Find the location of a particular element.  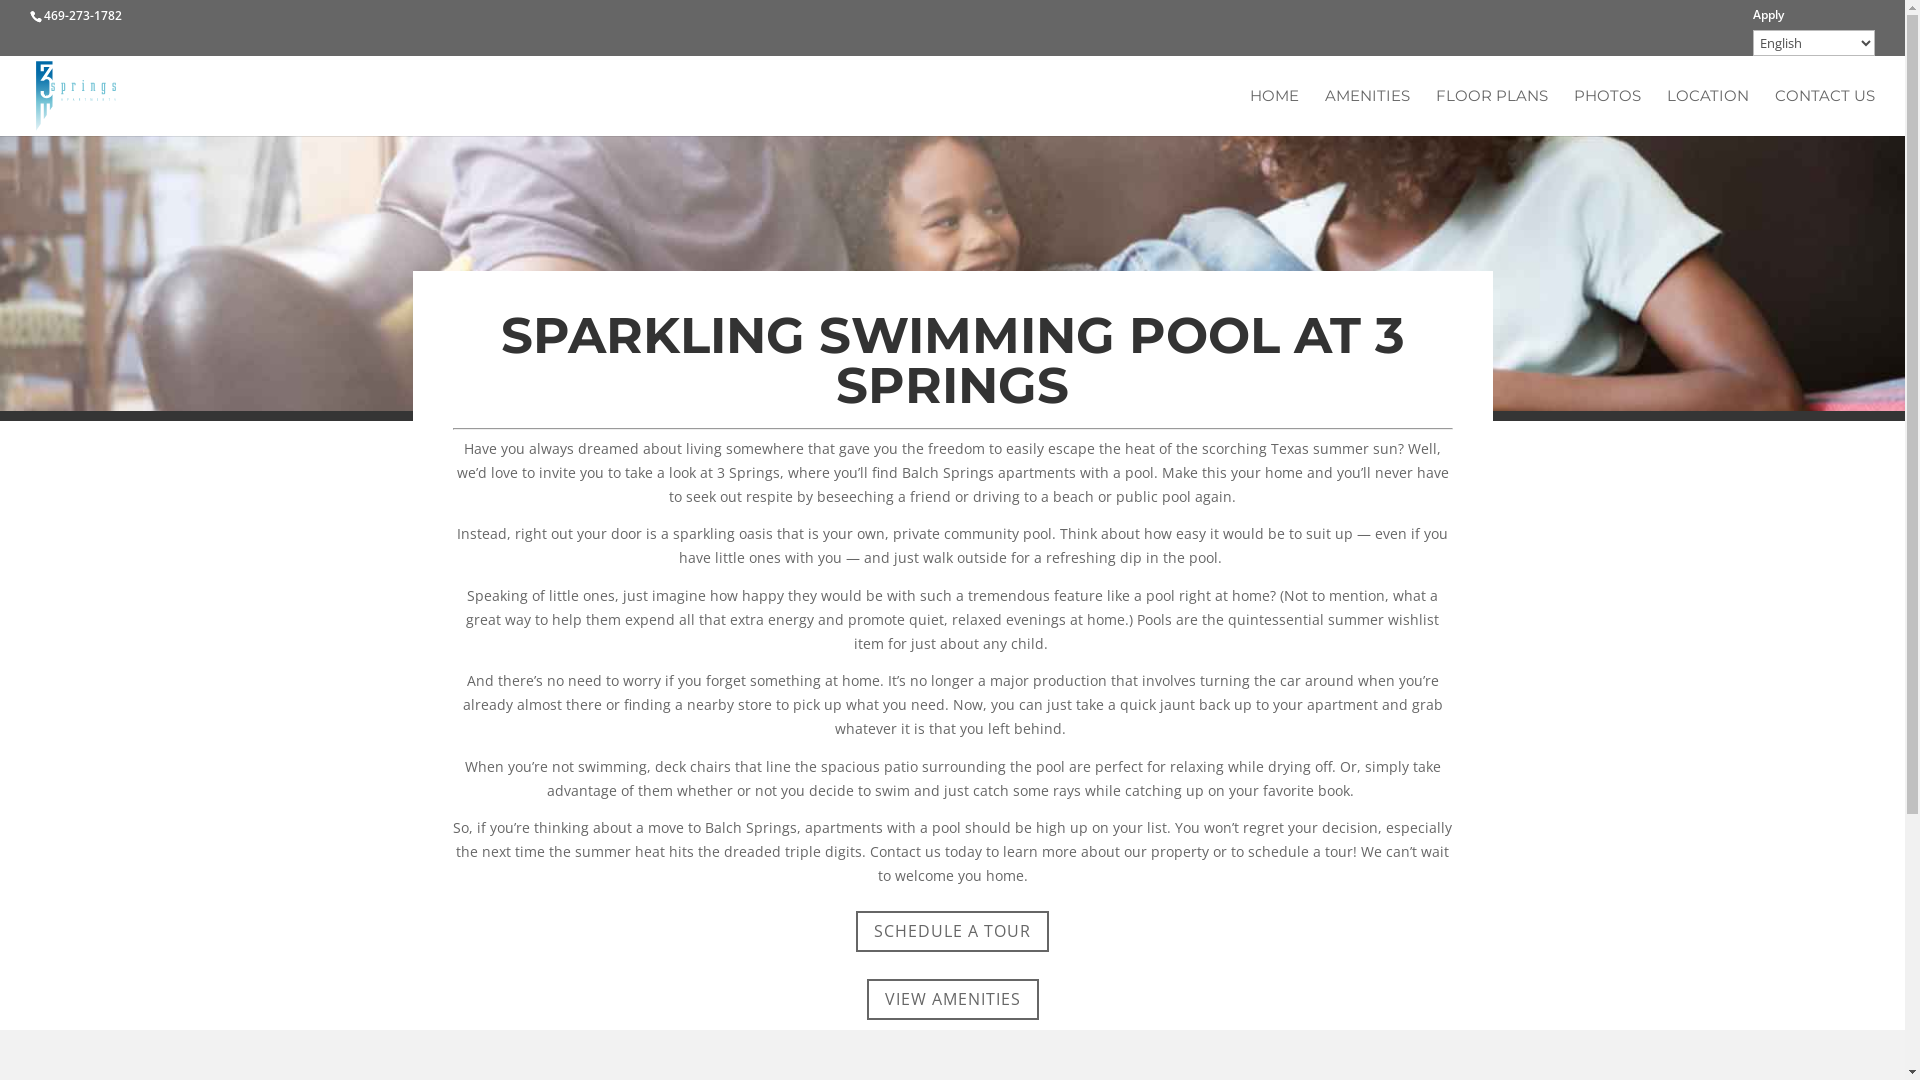

FLOOR PLANS is located at coordinates (1492, 112).